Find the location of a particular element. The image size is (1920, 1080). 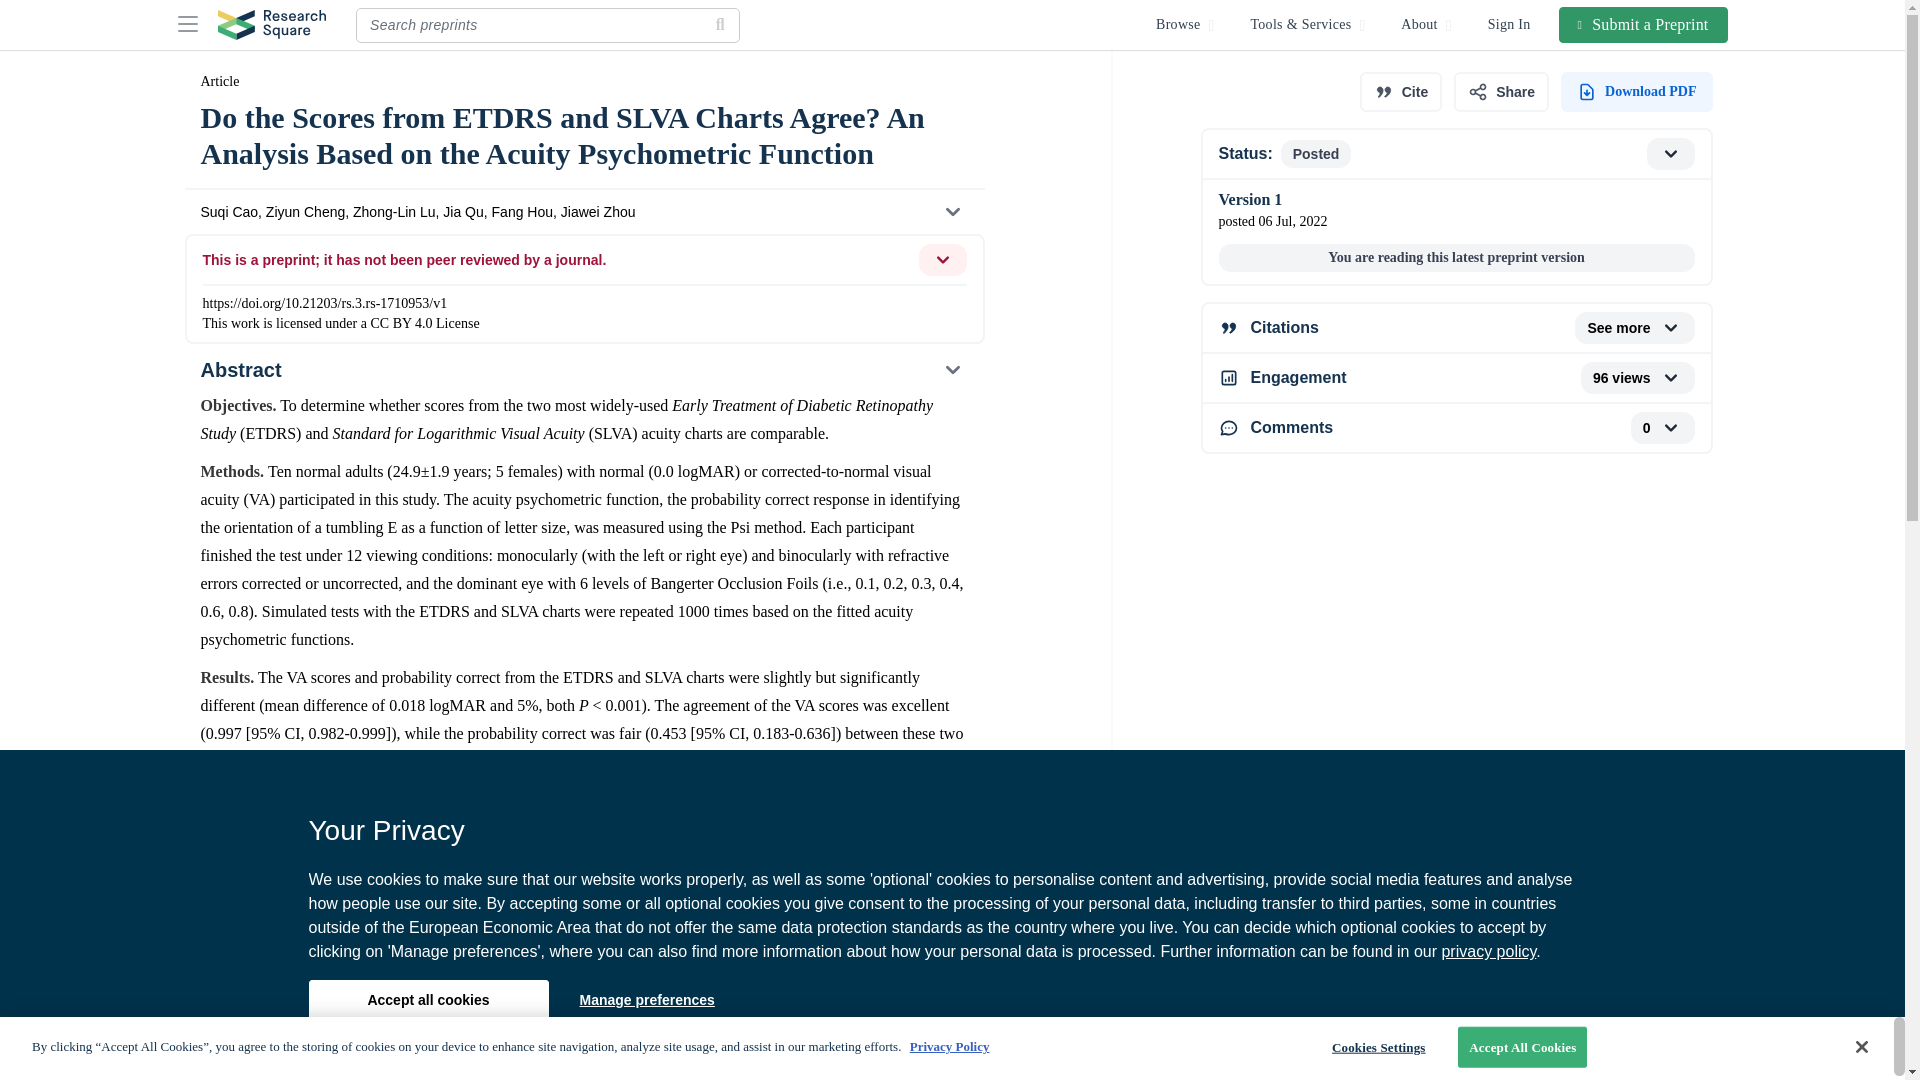

Accept all cookies is located at coordinates (427, 999).